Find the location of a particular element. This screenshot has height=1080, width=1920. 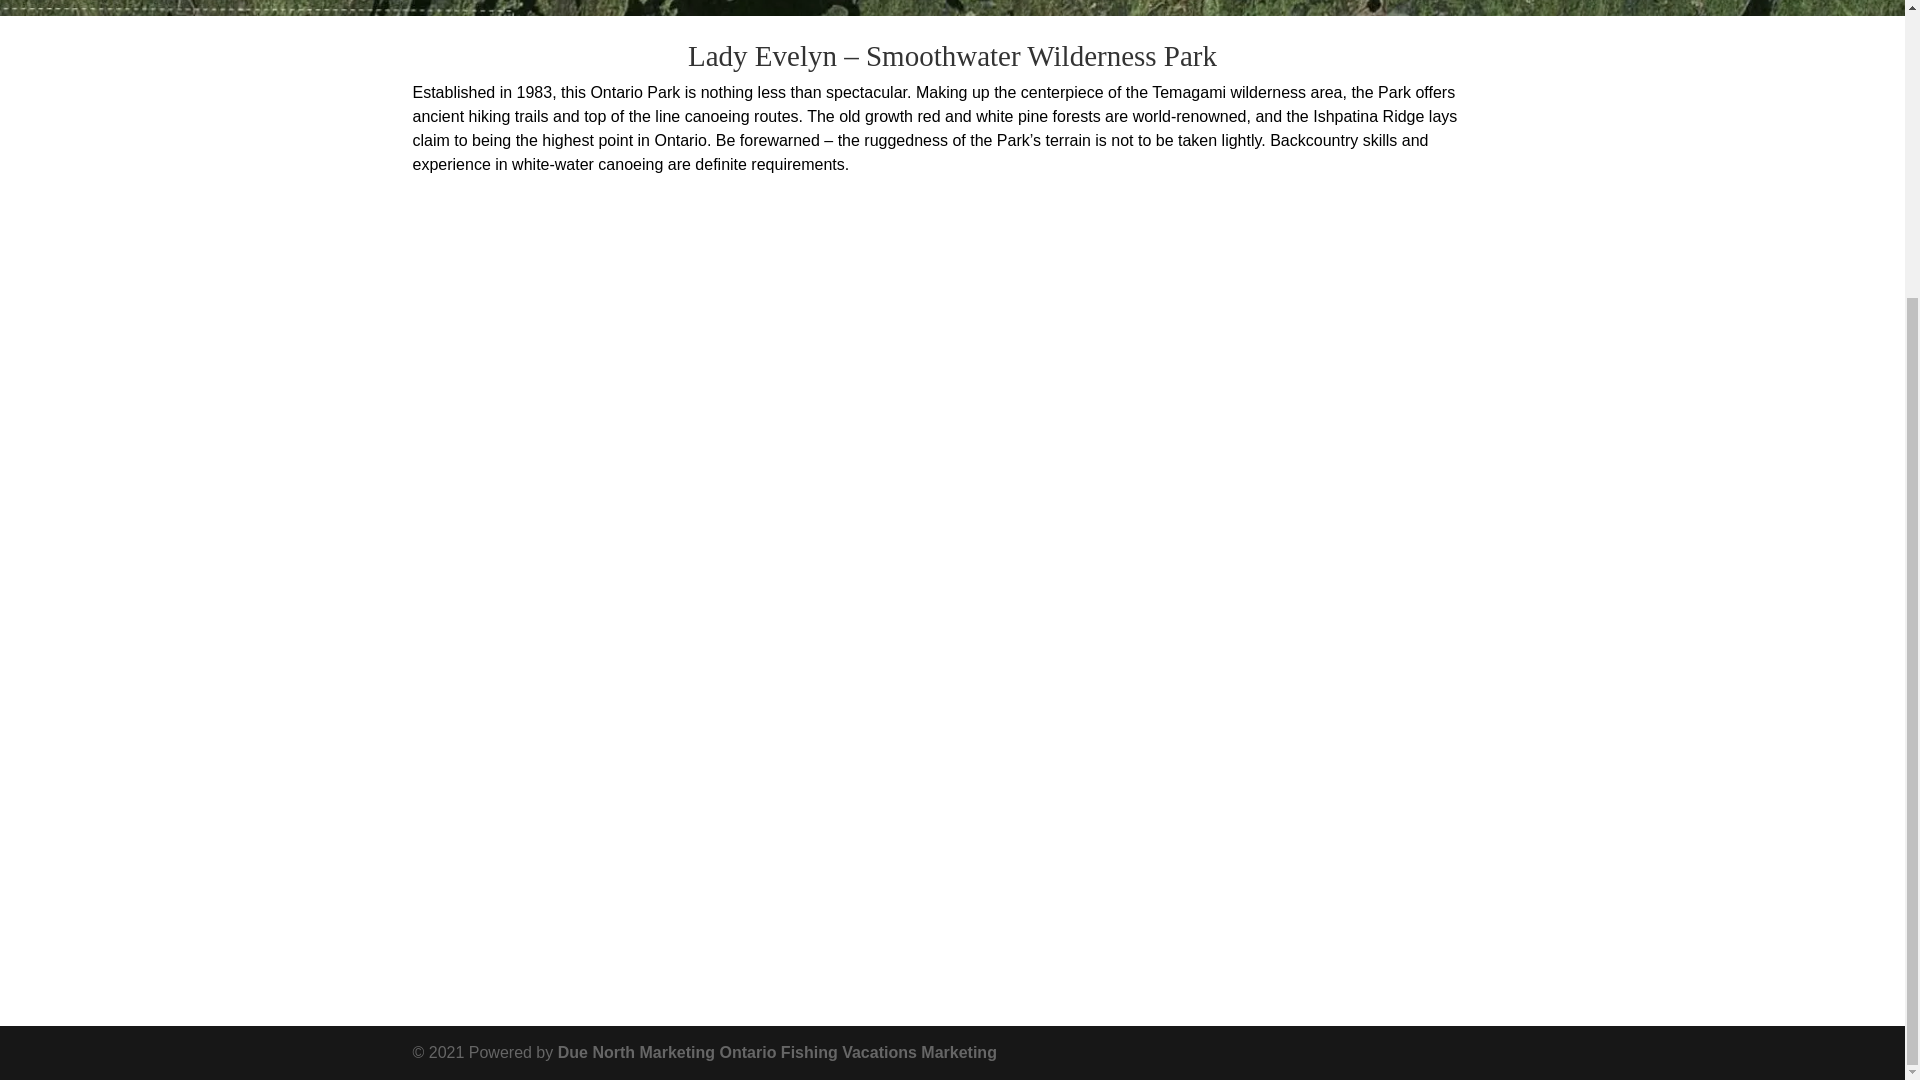

Ontario Fishing Vacations Marketing is located at coordinates (858, 1052).